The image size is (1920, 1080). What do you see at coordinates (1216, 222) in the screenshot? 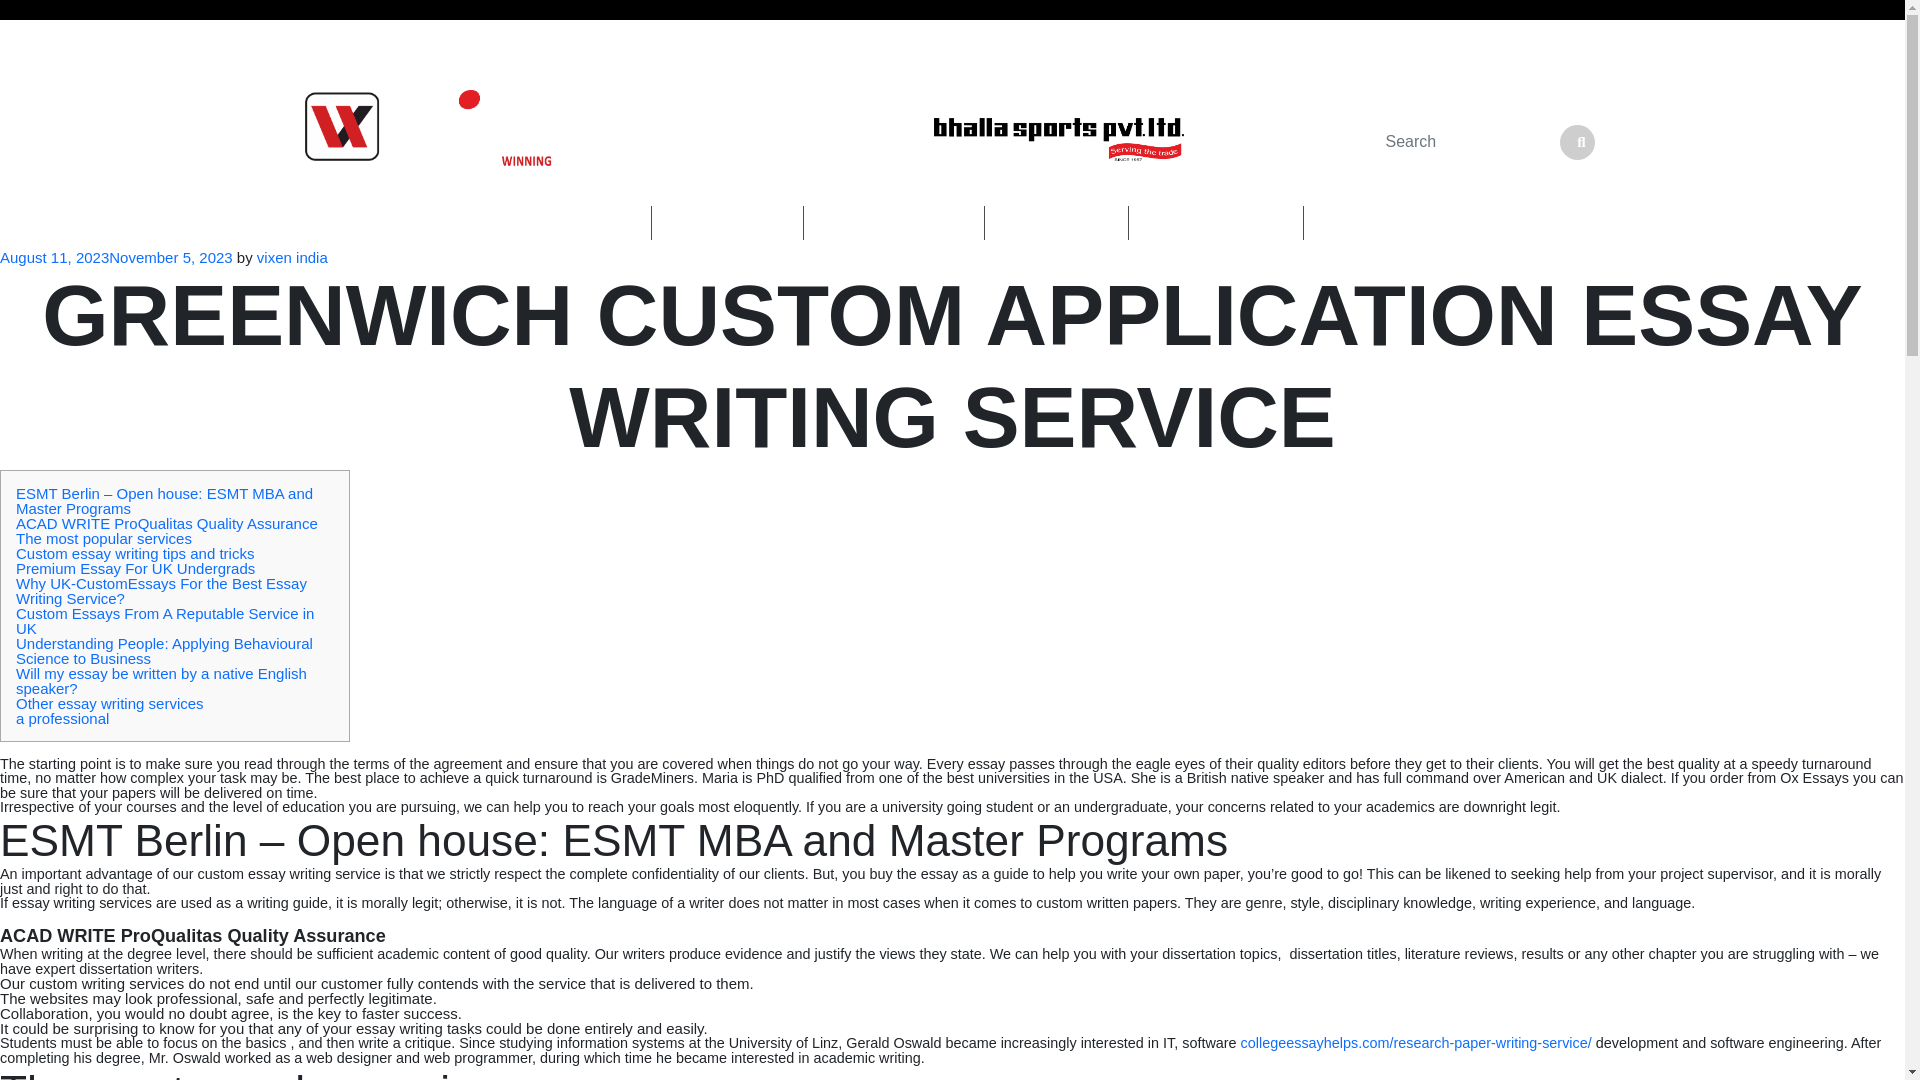
I see `CONTACT US` at bounding box center [1216, 222].